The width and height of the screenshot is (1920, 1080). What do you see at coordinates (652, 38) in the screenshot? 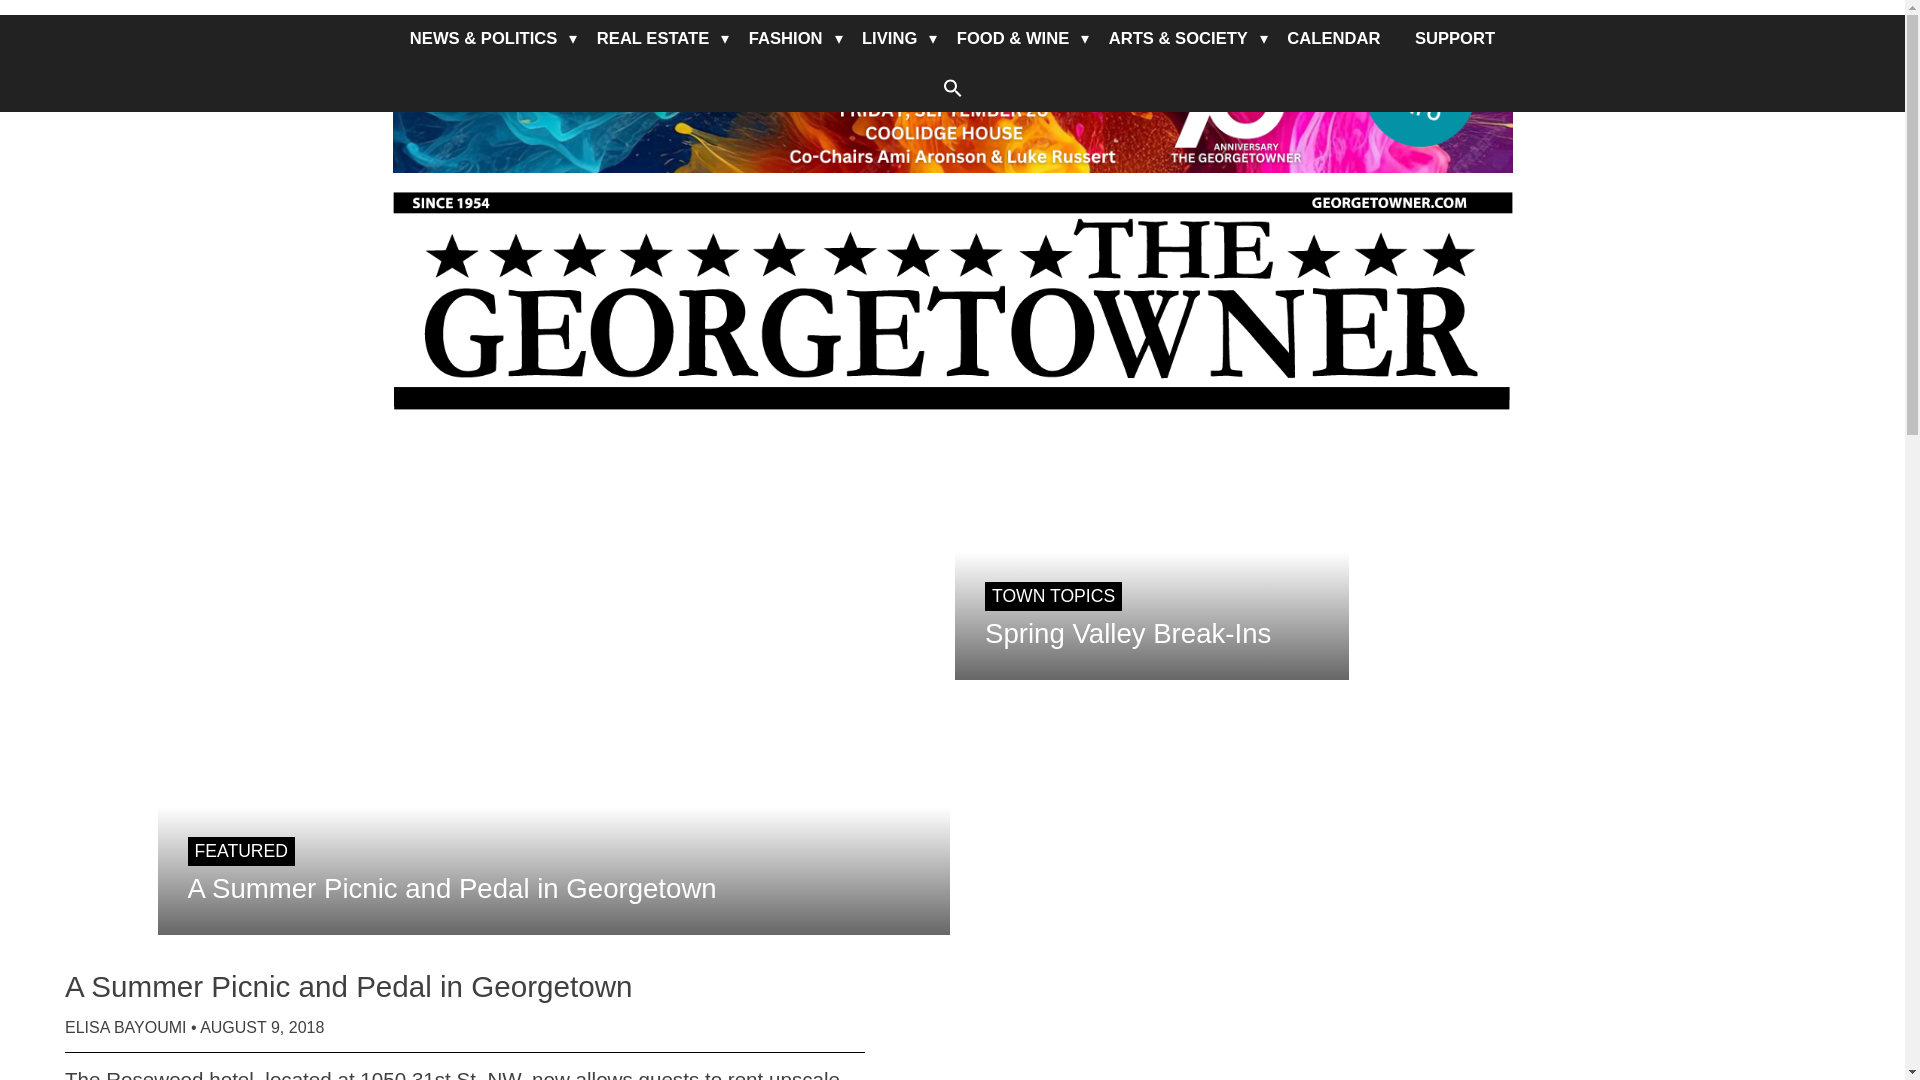
I see `REAL ESTATE` at bounding box center [652, 38].